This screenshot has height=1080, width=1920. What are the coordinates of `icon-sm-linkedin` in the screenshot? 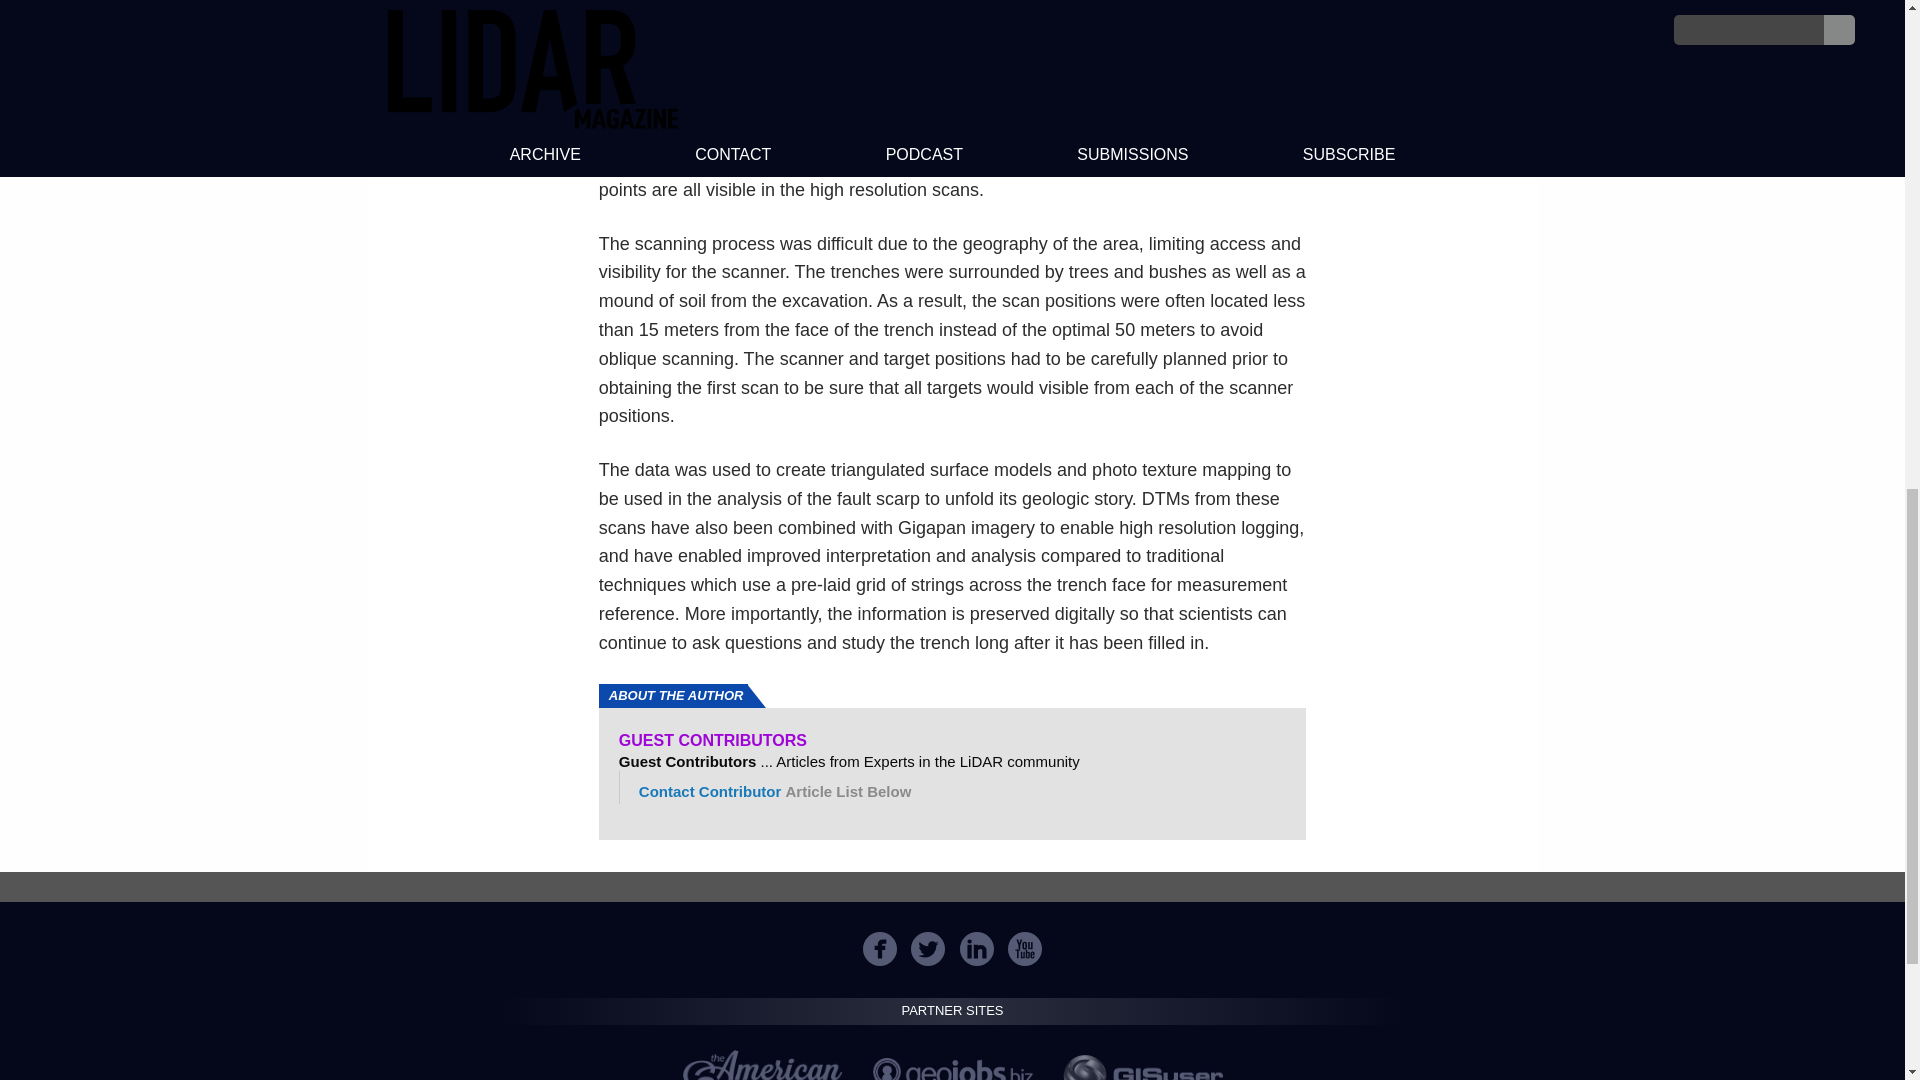 It's located at (977, 948).